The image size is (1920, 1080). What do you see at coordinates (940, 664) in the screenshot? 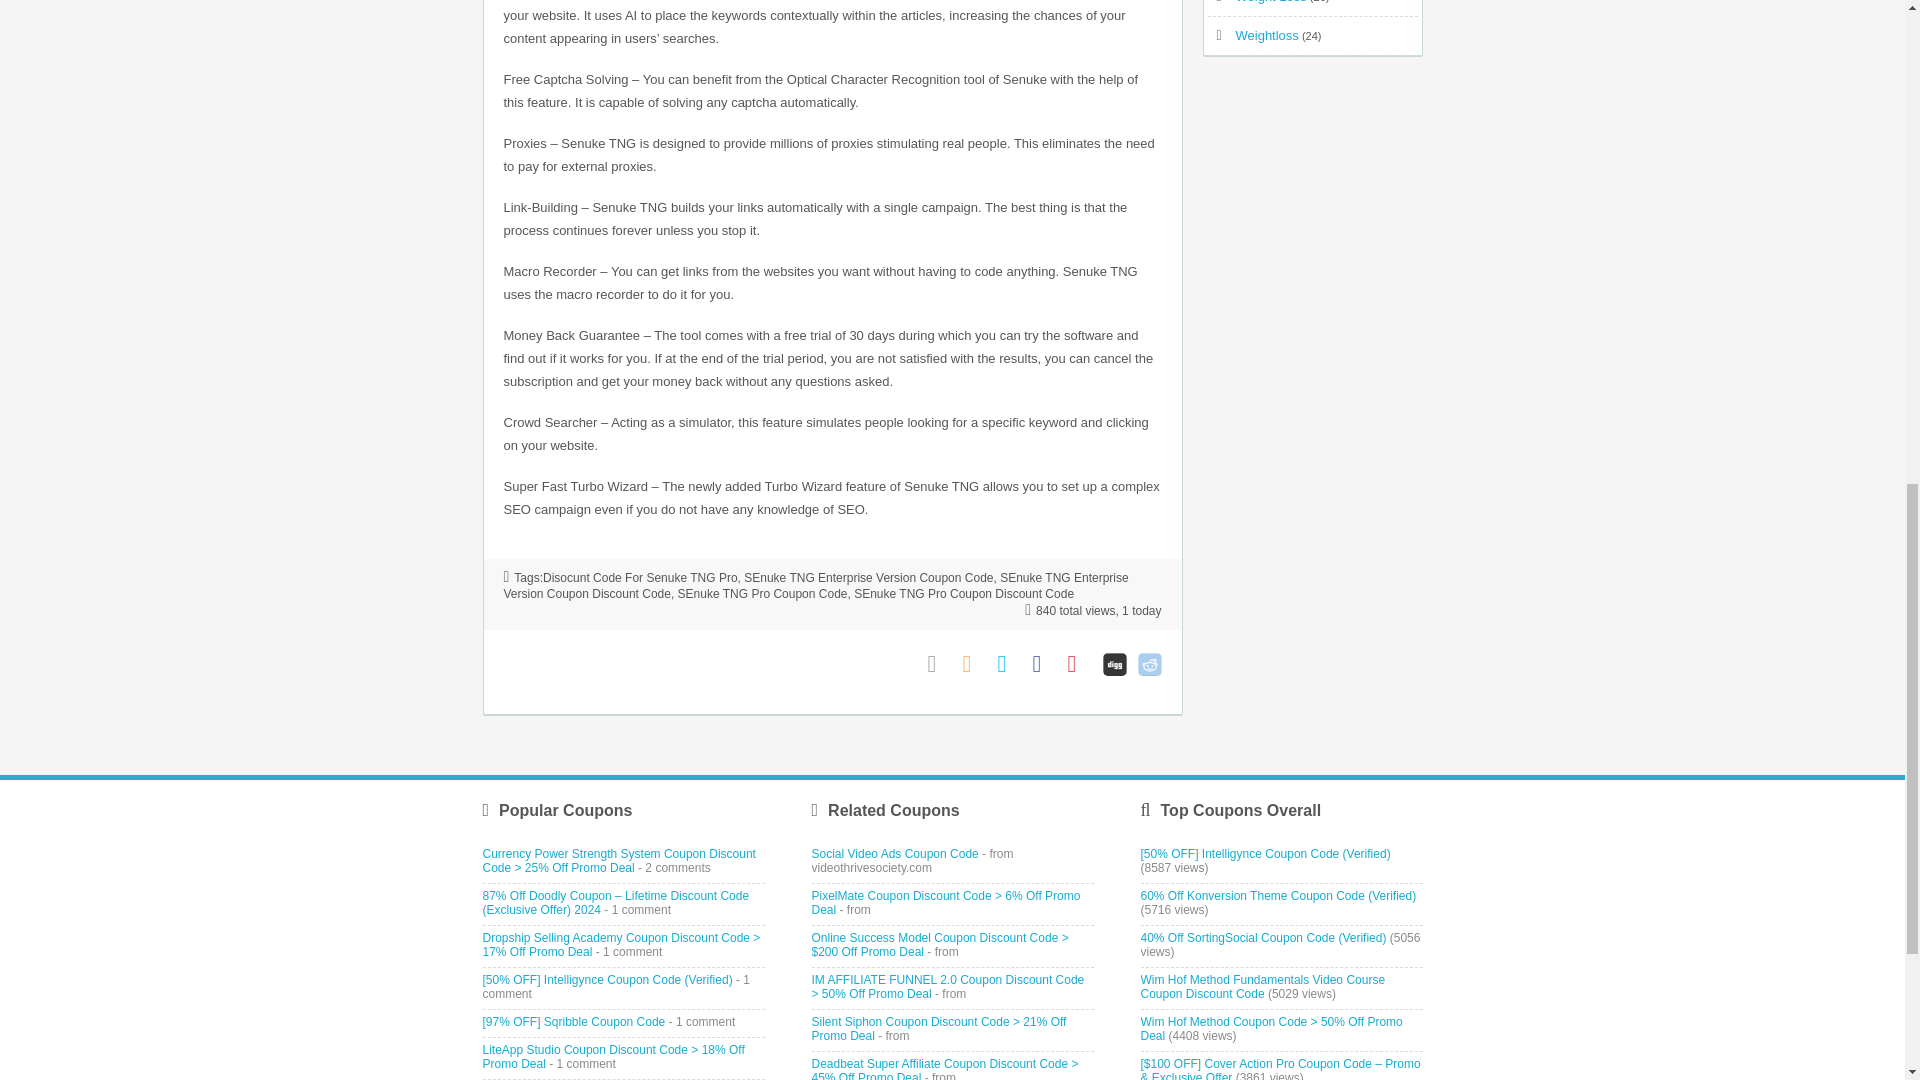
I see `Email to Friend` at bounding box center [940, 664].